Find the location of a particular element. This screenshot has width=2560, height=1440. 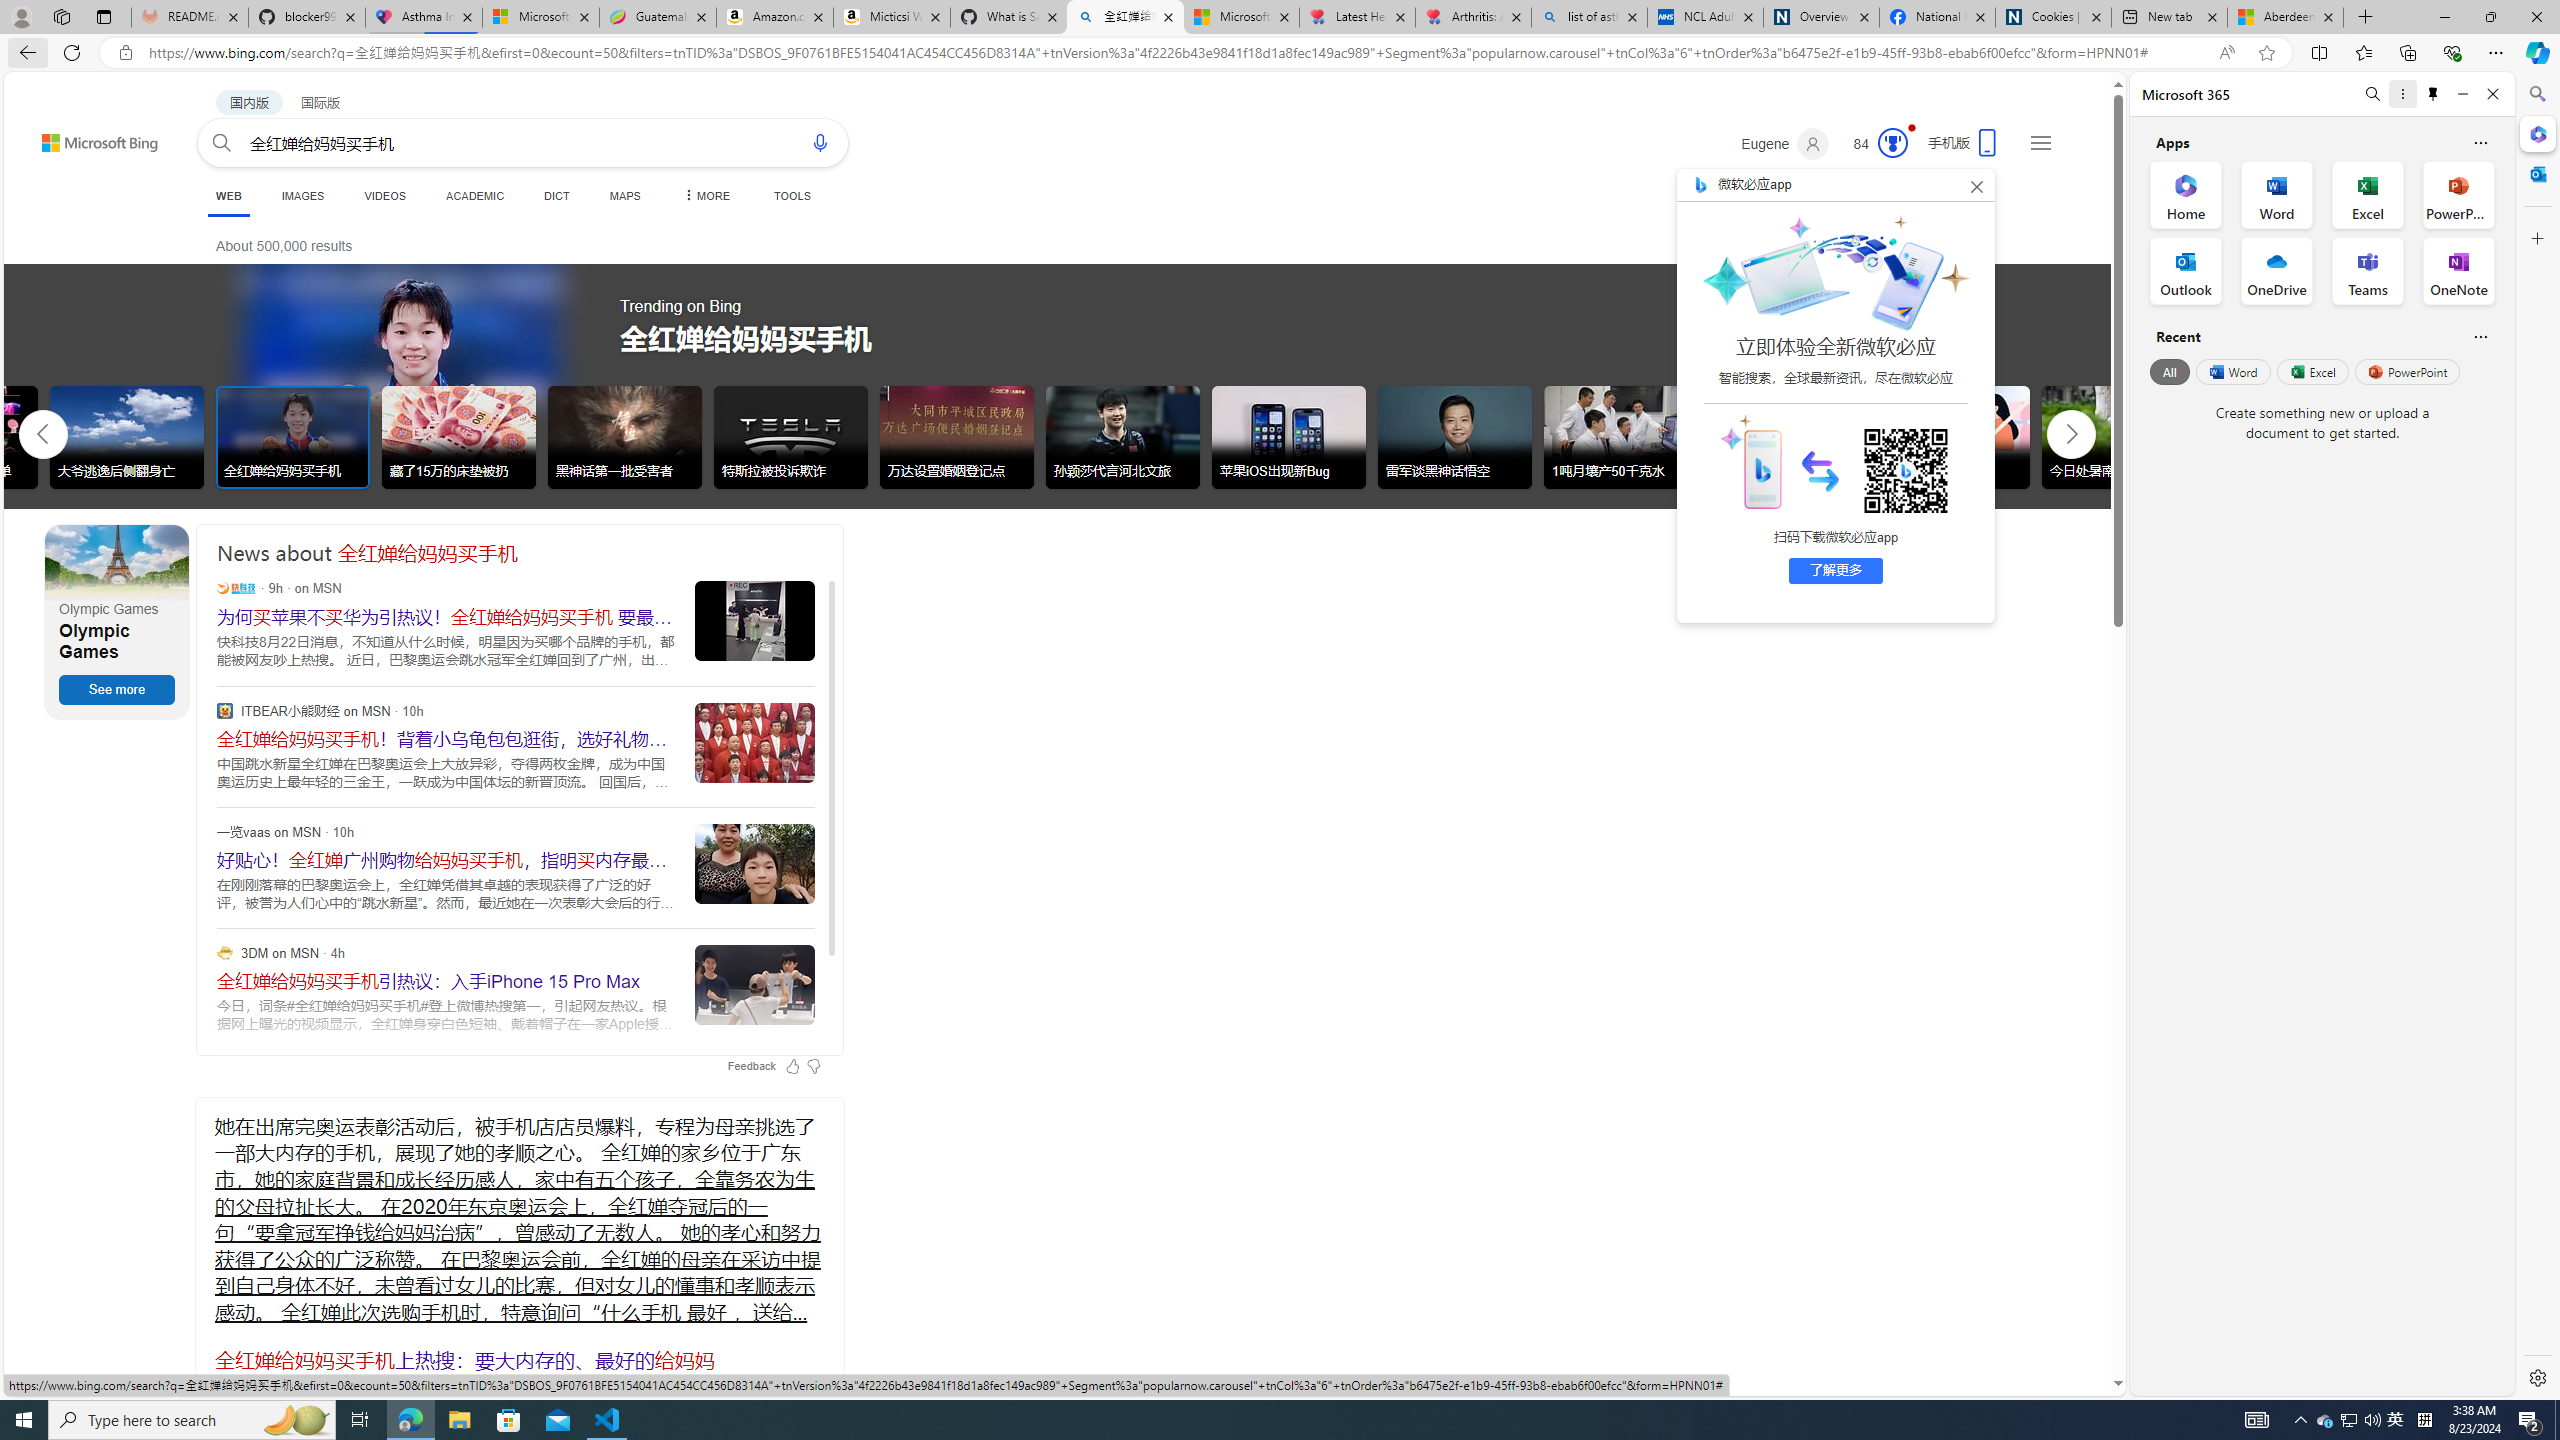

Click to scroll right is located at coordinates (2071, 432).